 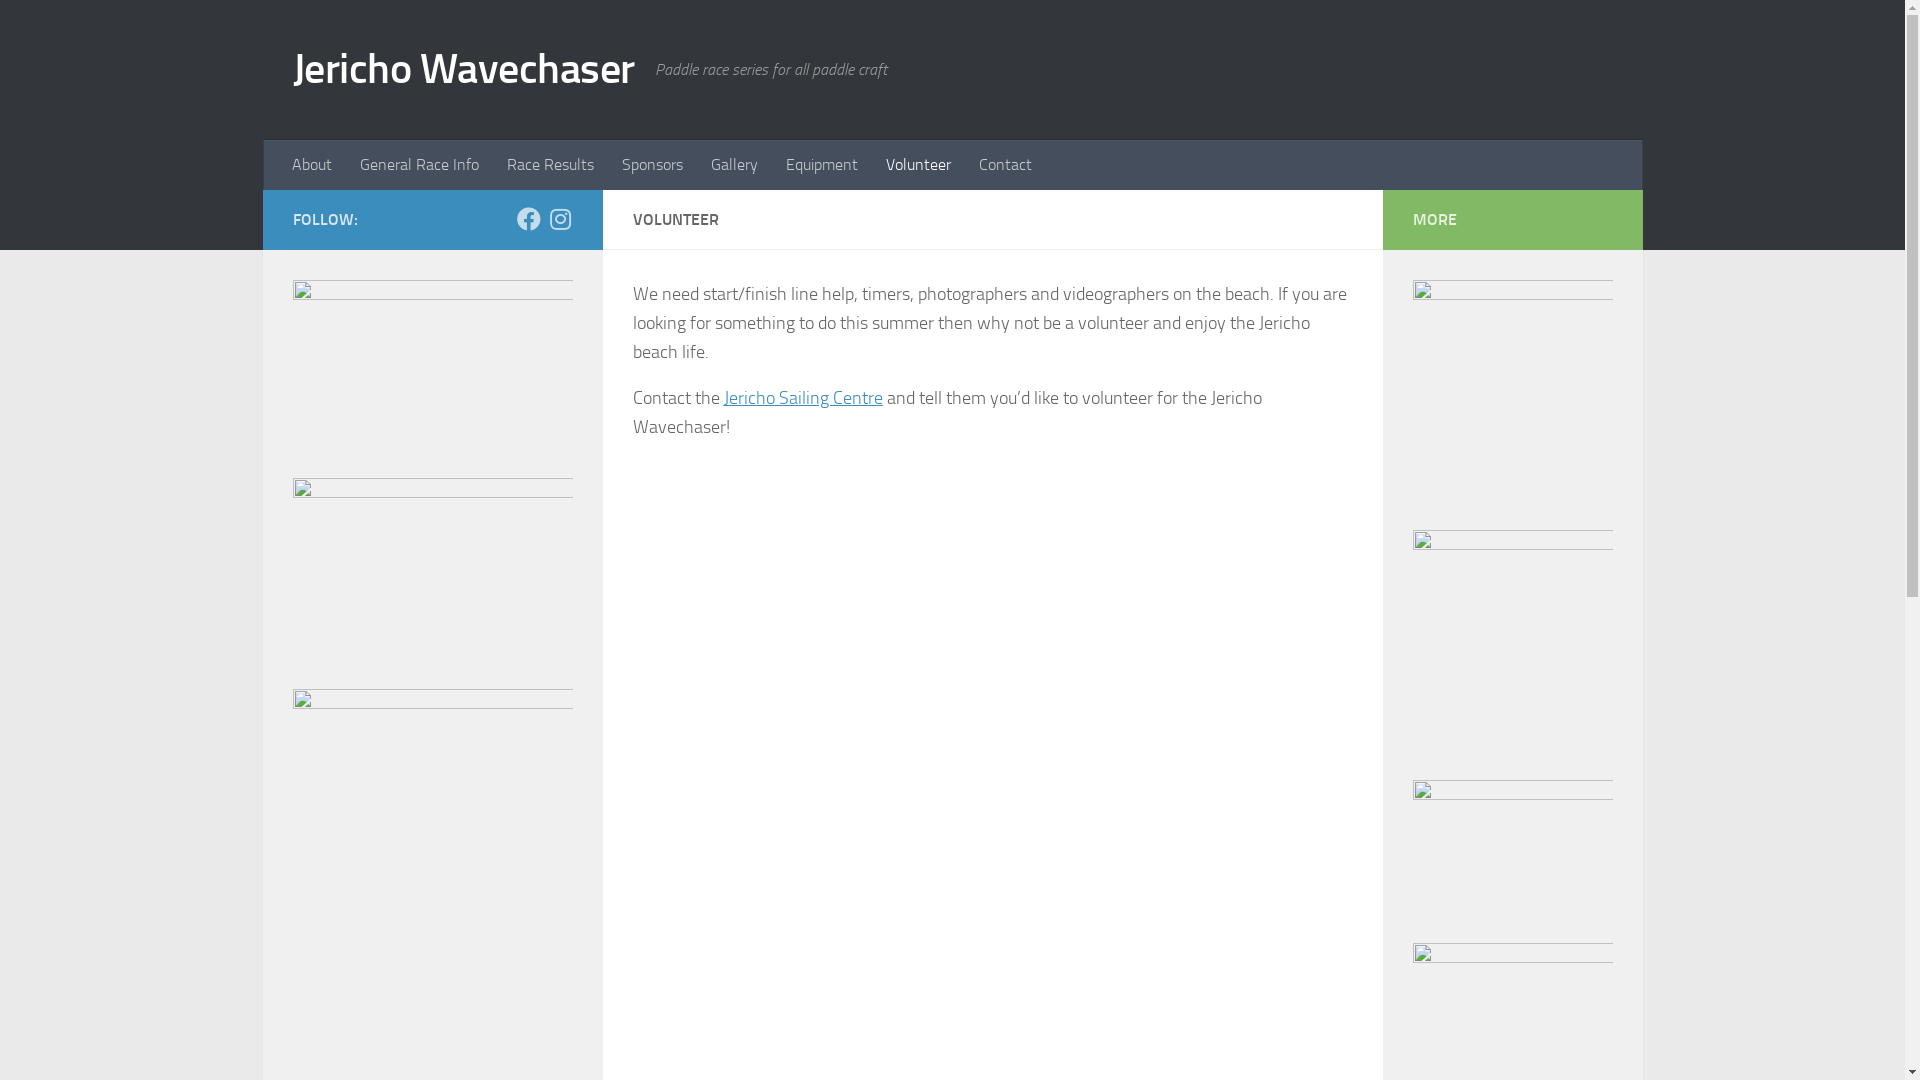 I want to click on About, so click(x=312, y=165).